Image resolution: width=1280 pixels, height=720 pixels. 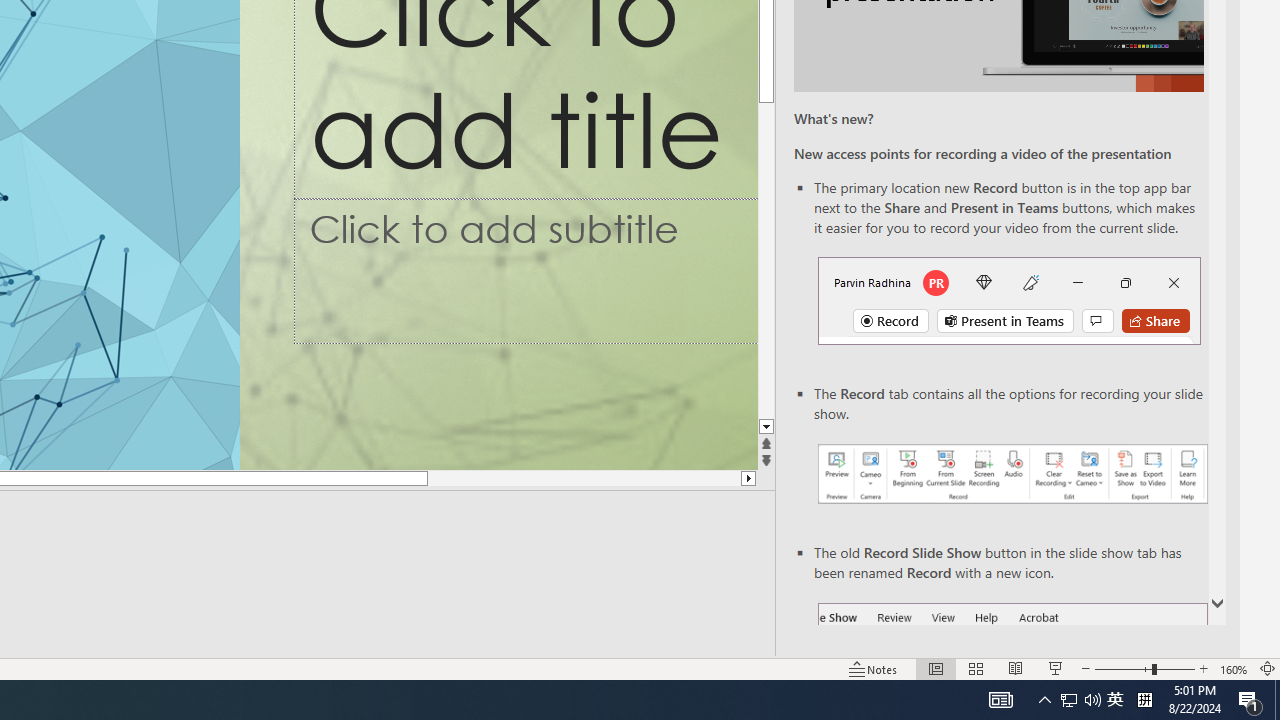 What do you see at coordinates (1234, 668) in the screenshot?
I see `Zoom 160%` at bounding box center [1234, 668].